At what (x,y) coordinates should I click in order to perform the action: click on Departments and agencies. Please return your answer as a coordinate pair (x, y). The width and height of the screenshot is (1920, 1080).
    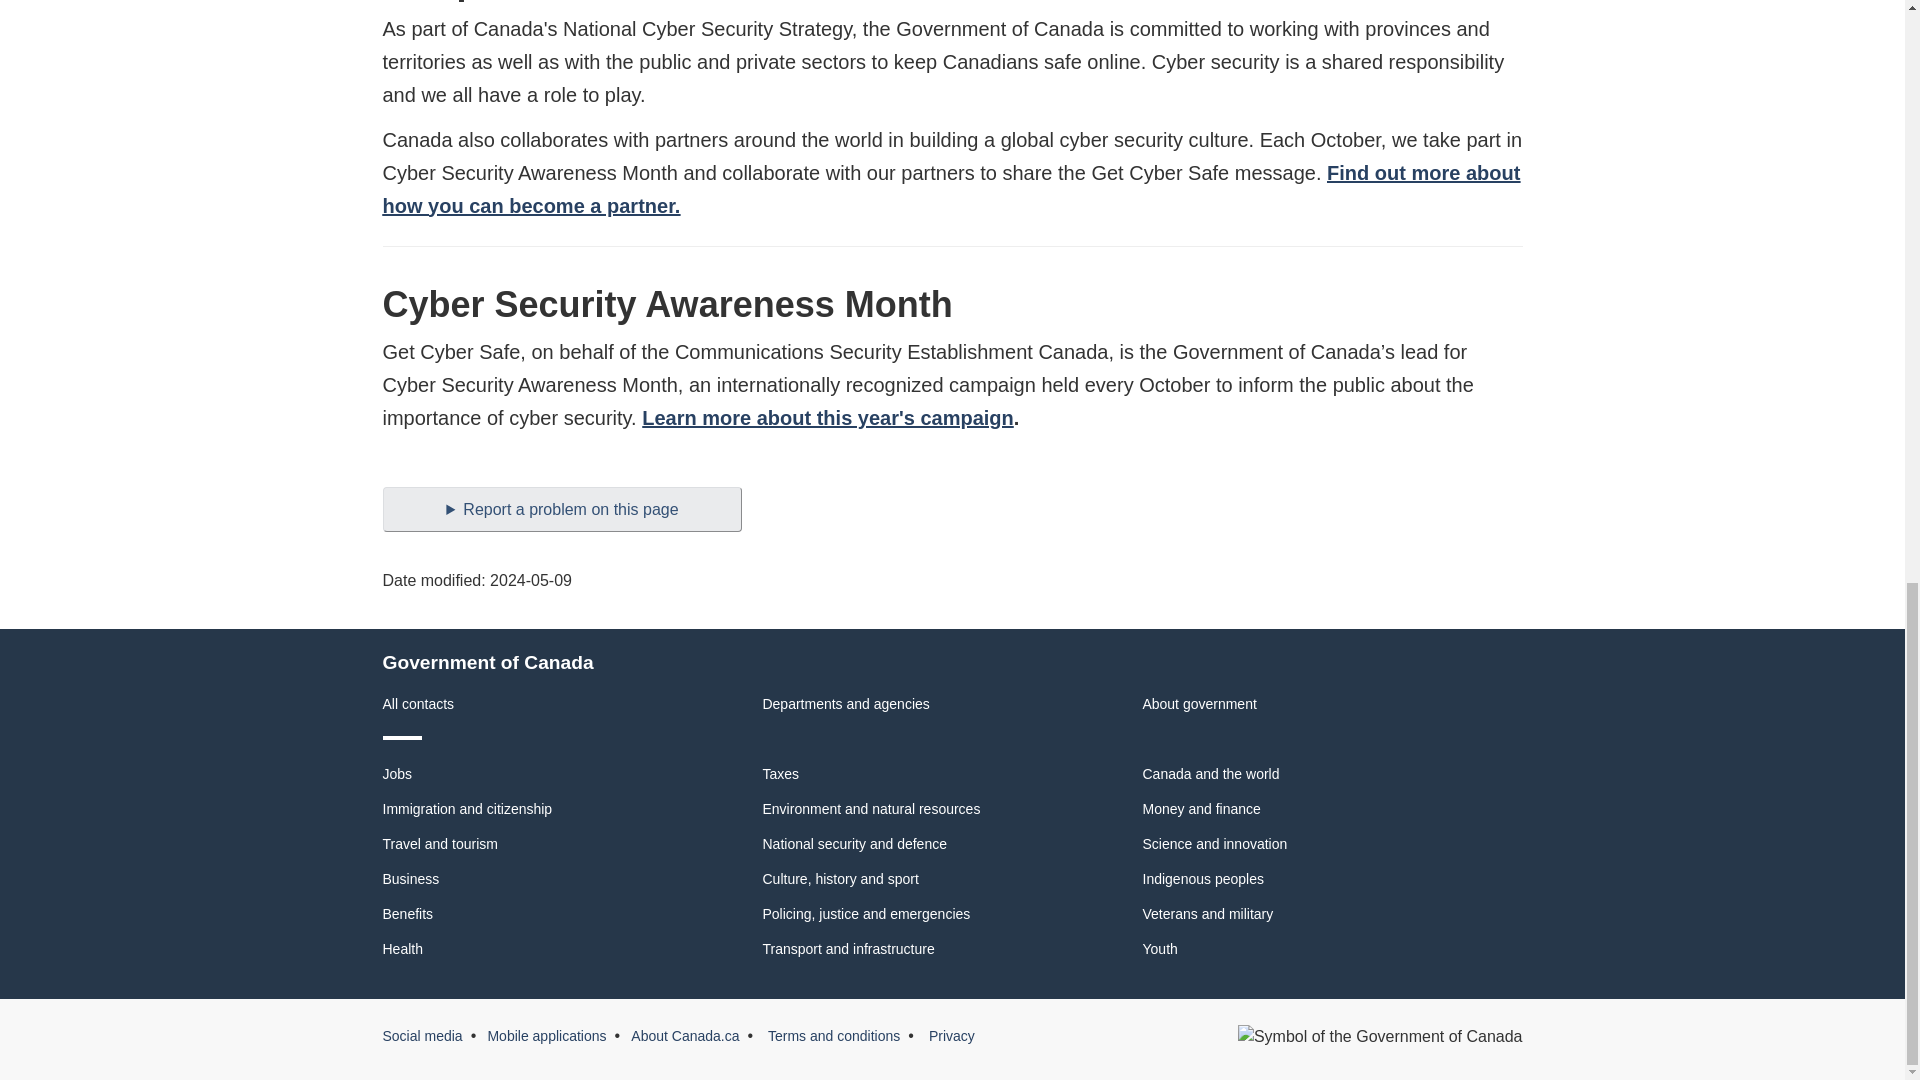
    Looking at the image, I should click on (846, 703).